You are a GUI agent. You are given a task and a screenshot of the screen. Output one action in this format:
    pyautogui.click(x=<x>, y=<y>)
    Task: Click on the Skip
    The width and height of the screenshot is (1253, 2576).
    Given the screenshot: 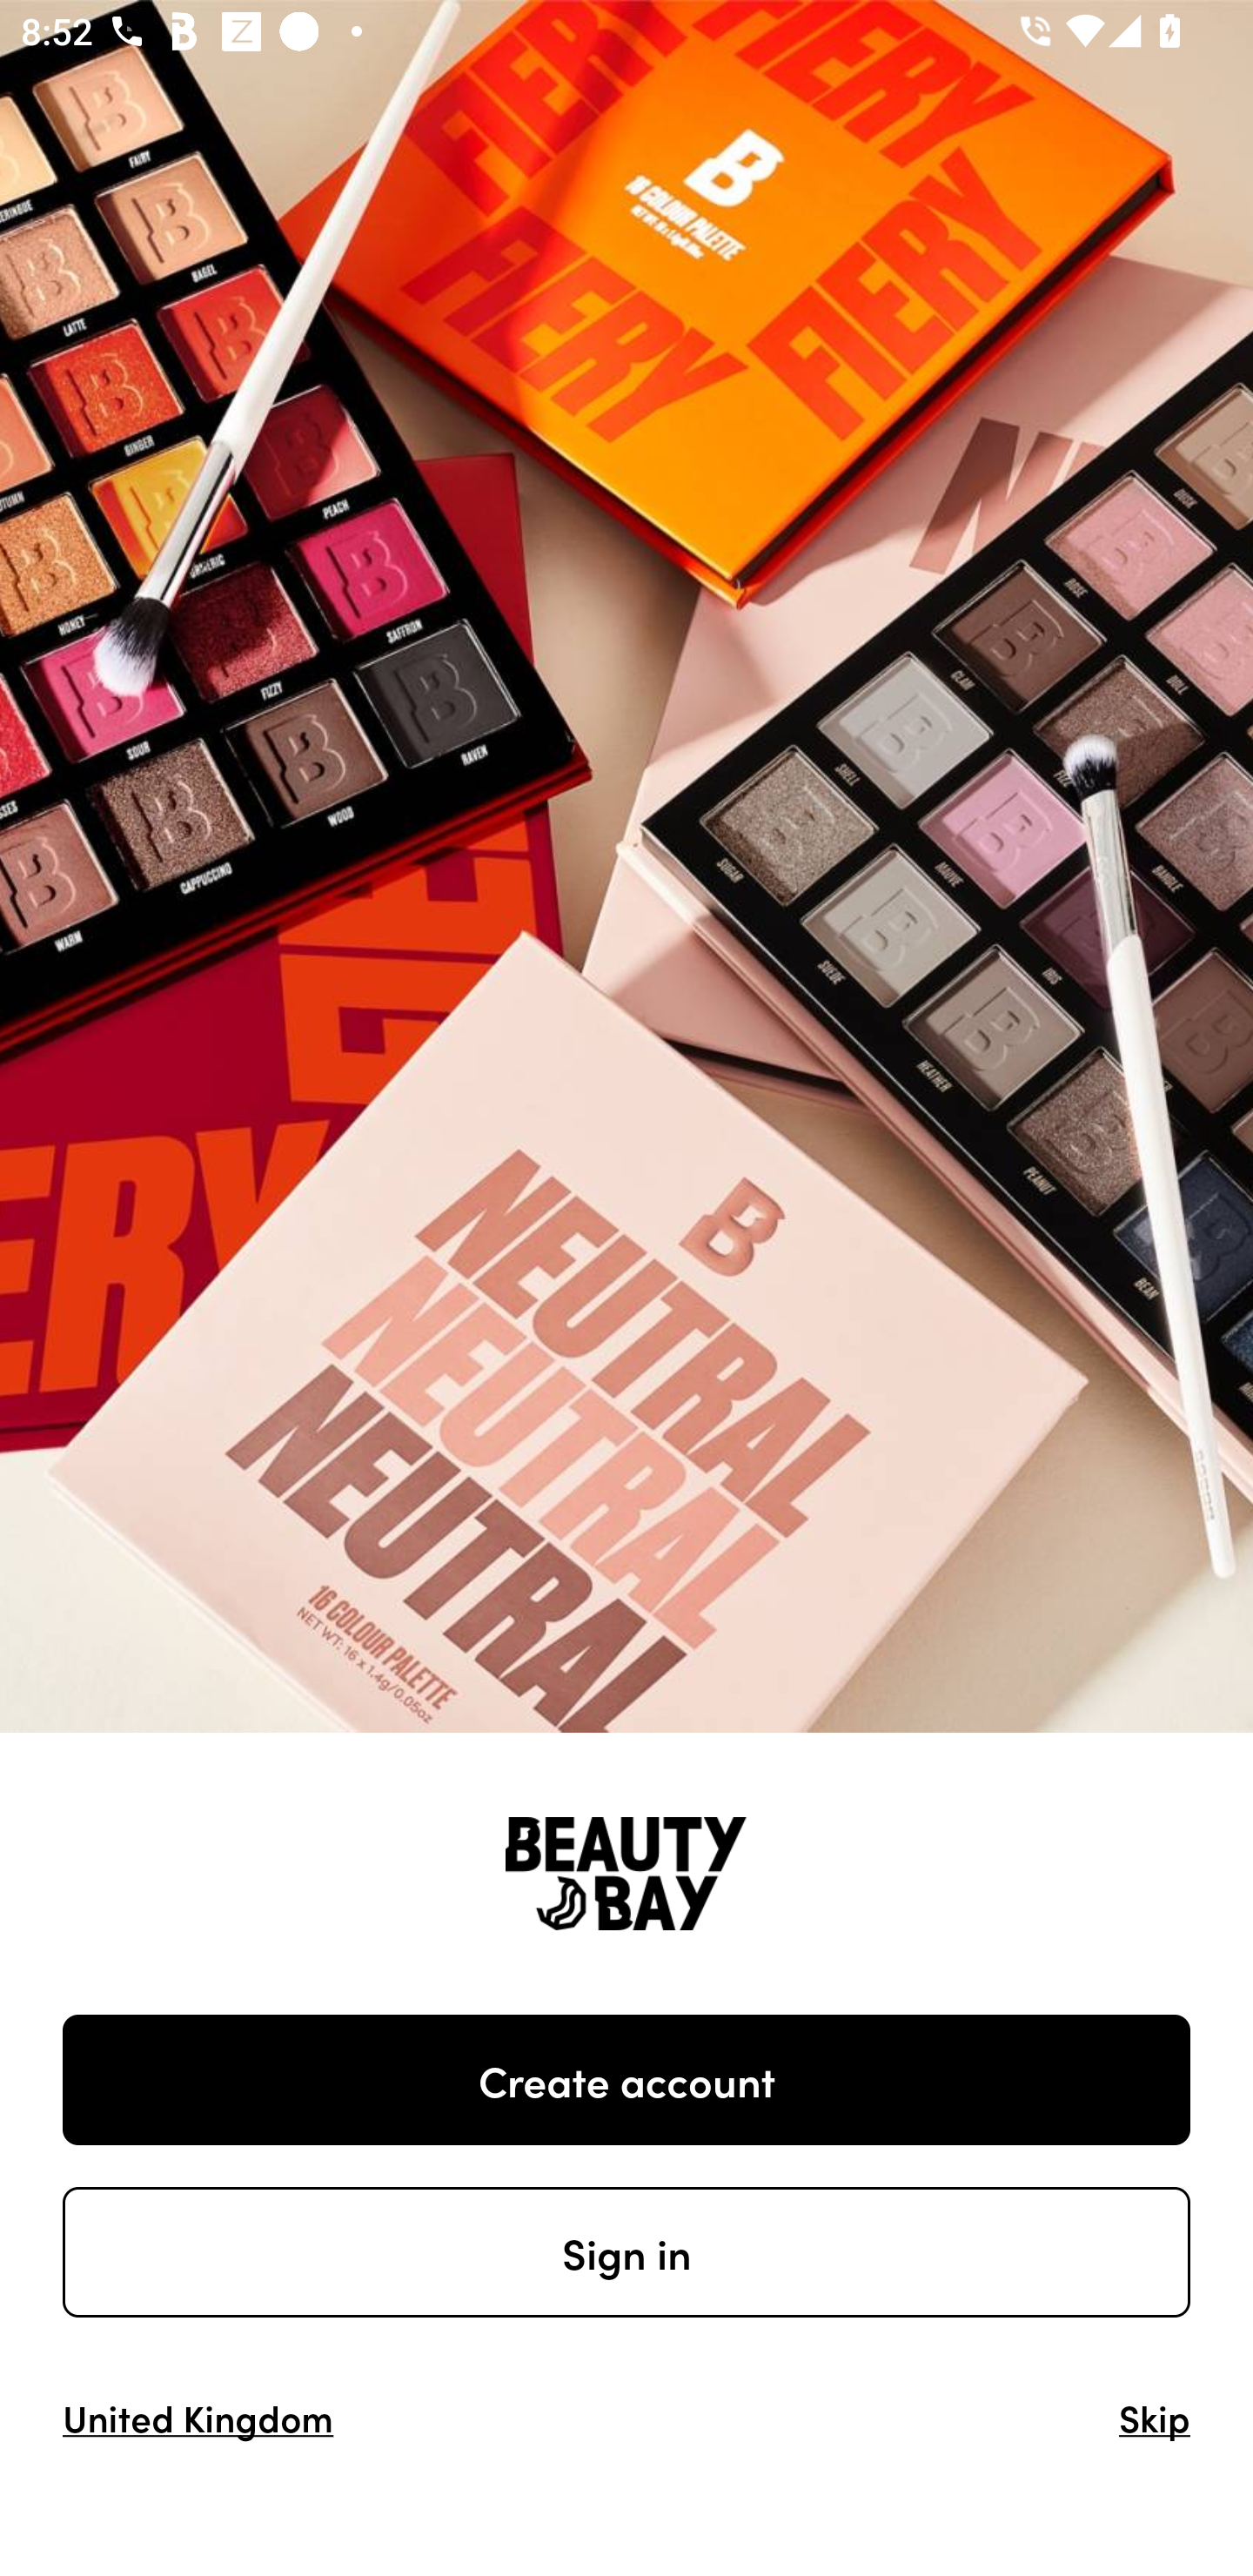 What is the action you would take?
    pyautogui.click(x=1154, y=2416)
    